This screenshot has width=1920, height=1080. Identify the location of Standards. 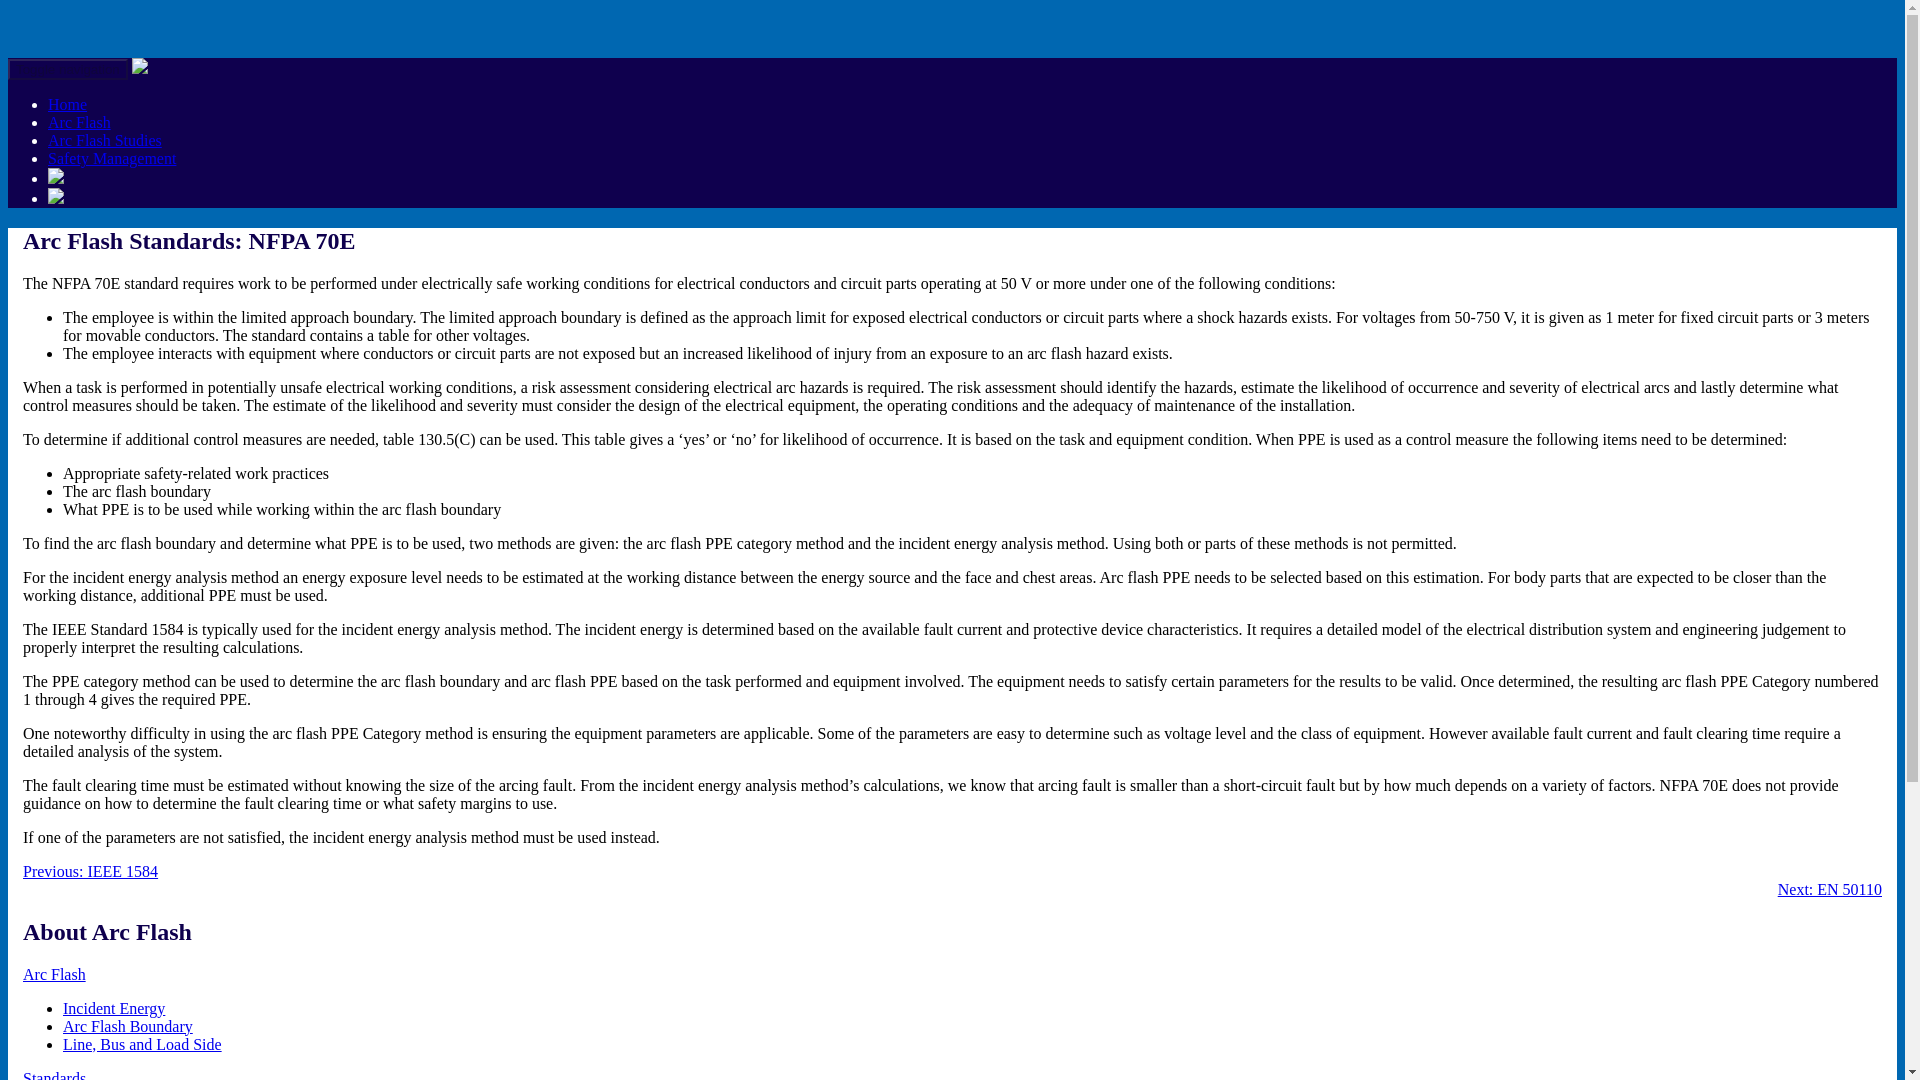
(54, 1075).